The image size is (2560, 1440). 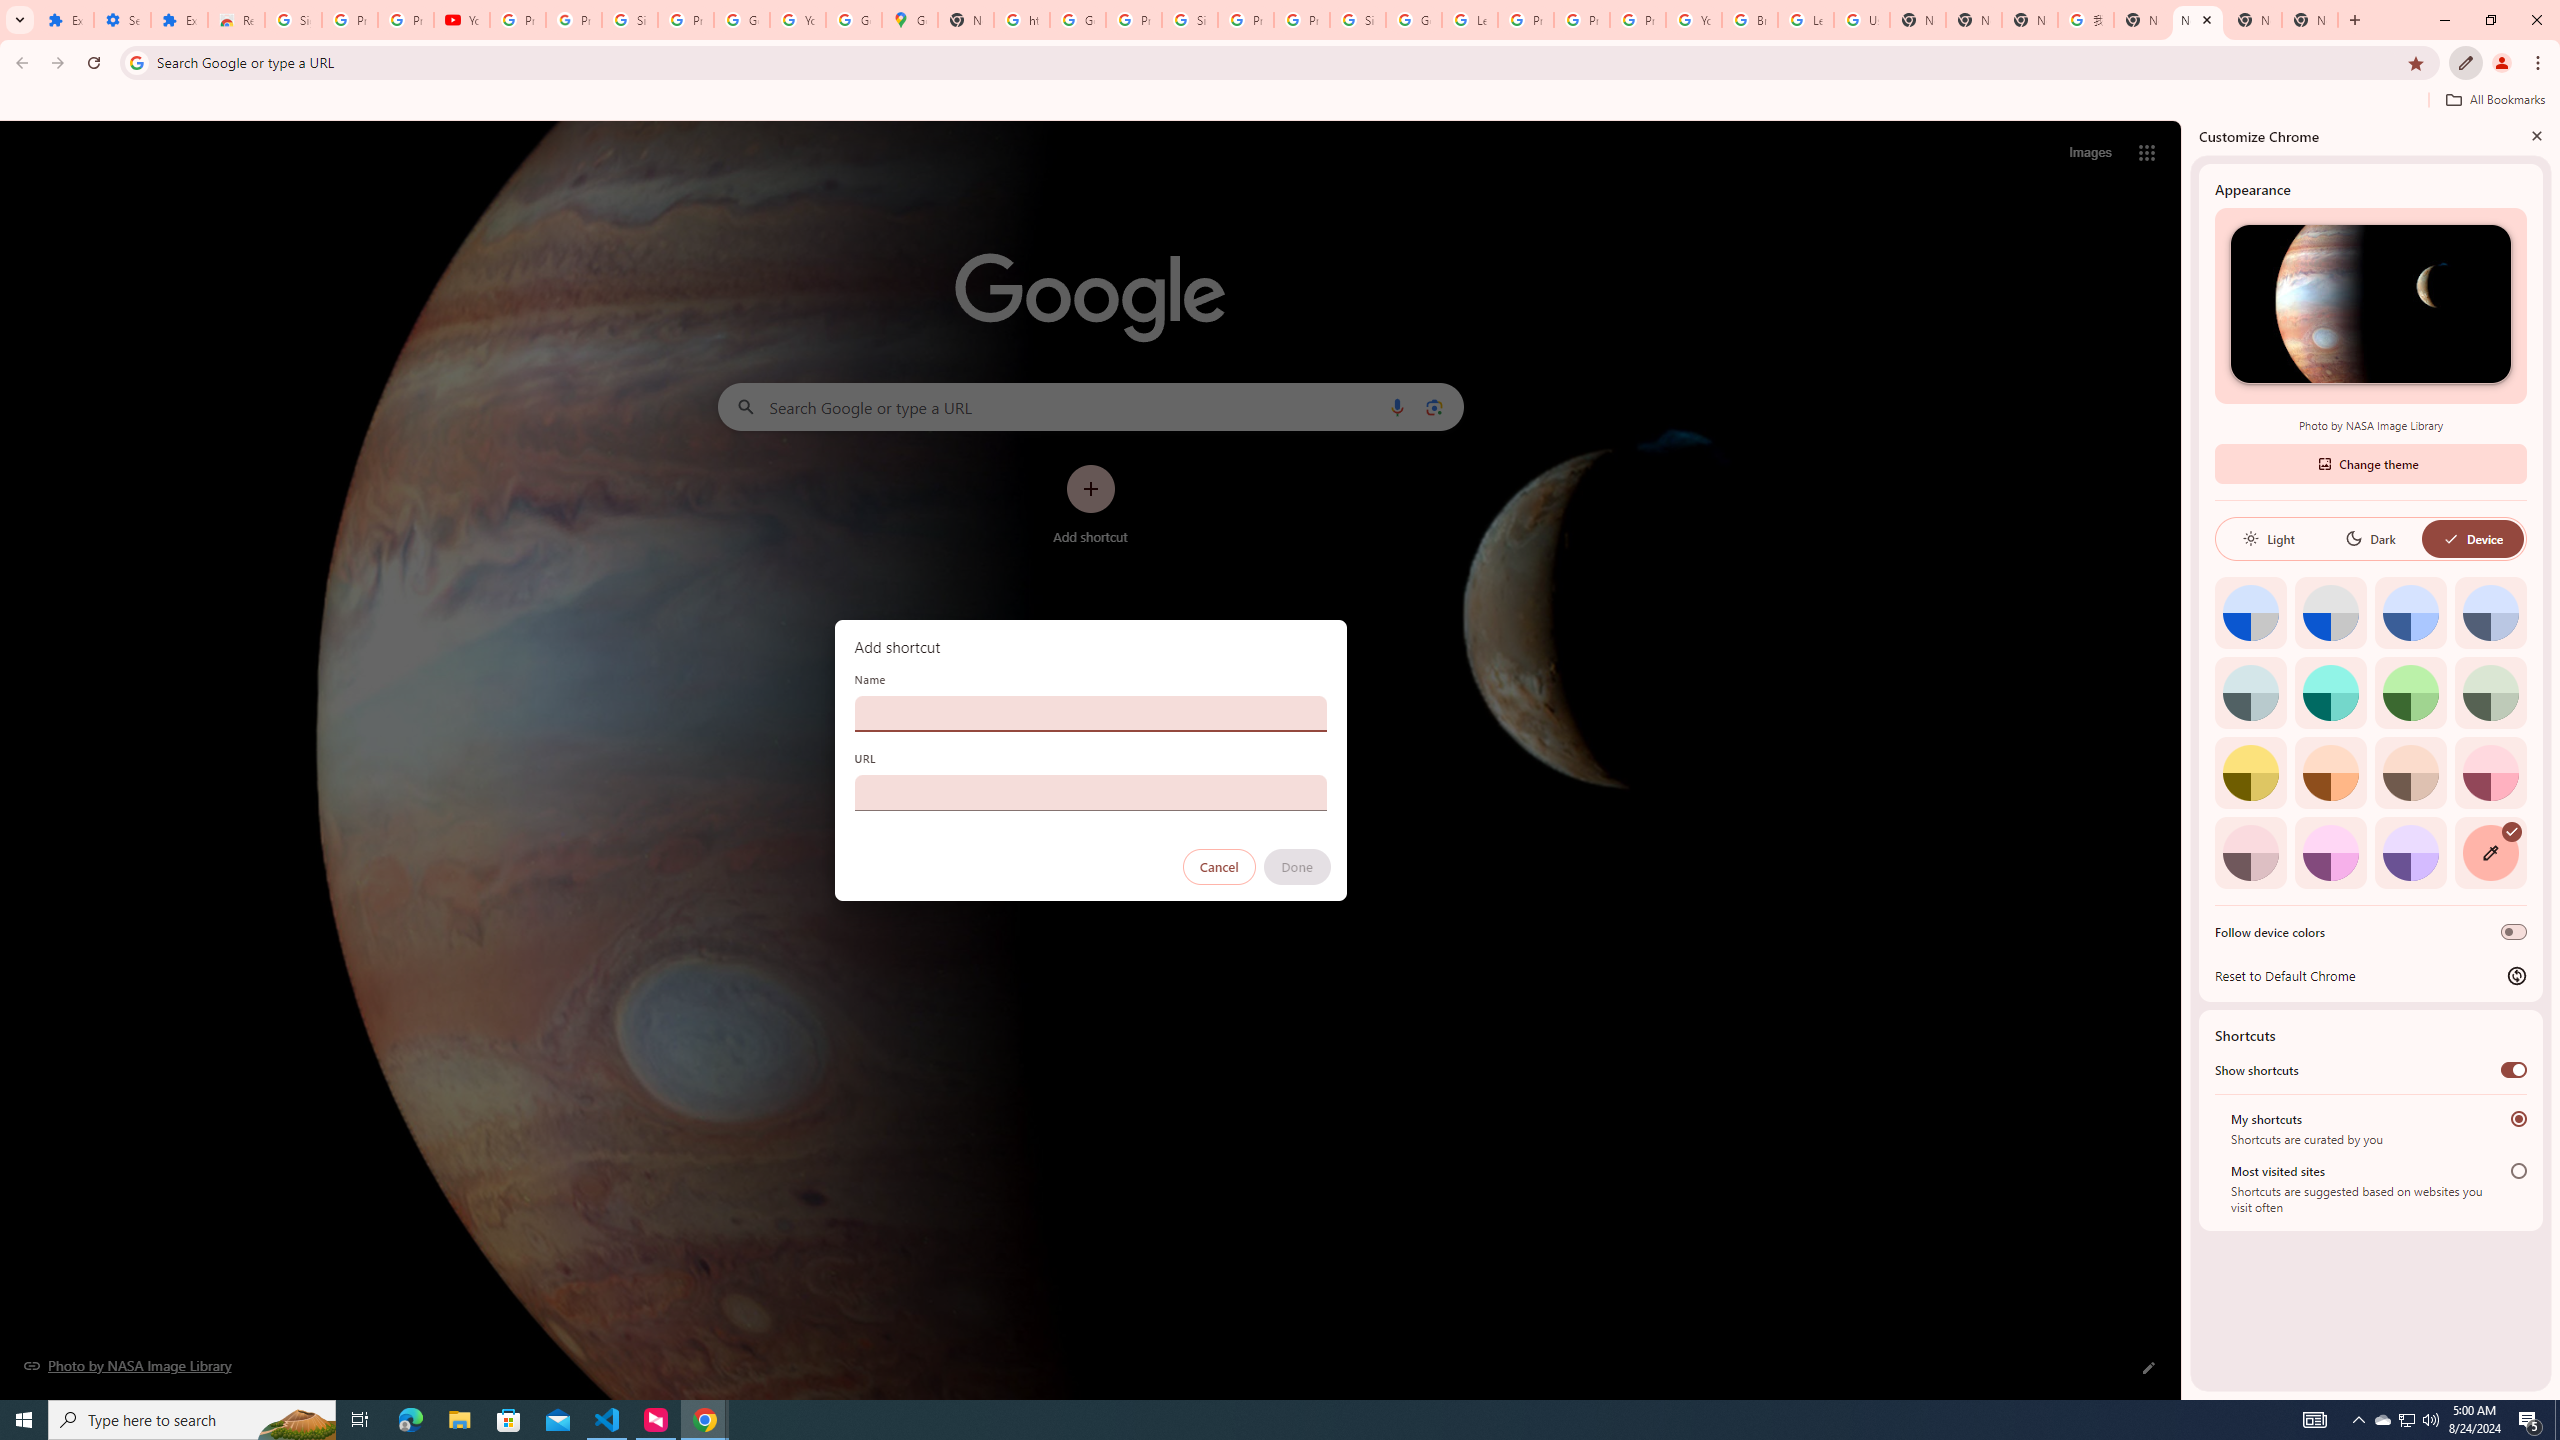 I want to click on AutomationID: baseSvg, so click(x=2451, y=538).